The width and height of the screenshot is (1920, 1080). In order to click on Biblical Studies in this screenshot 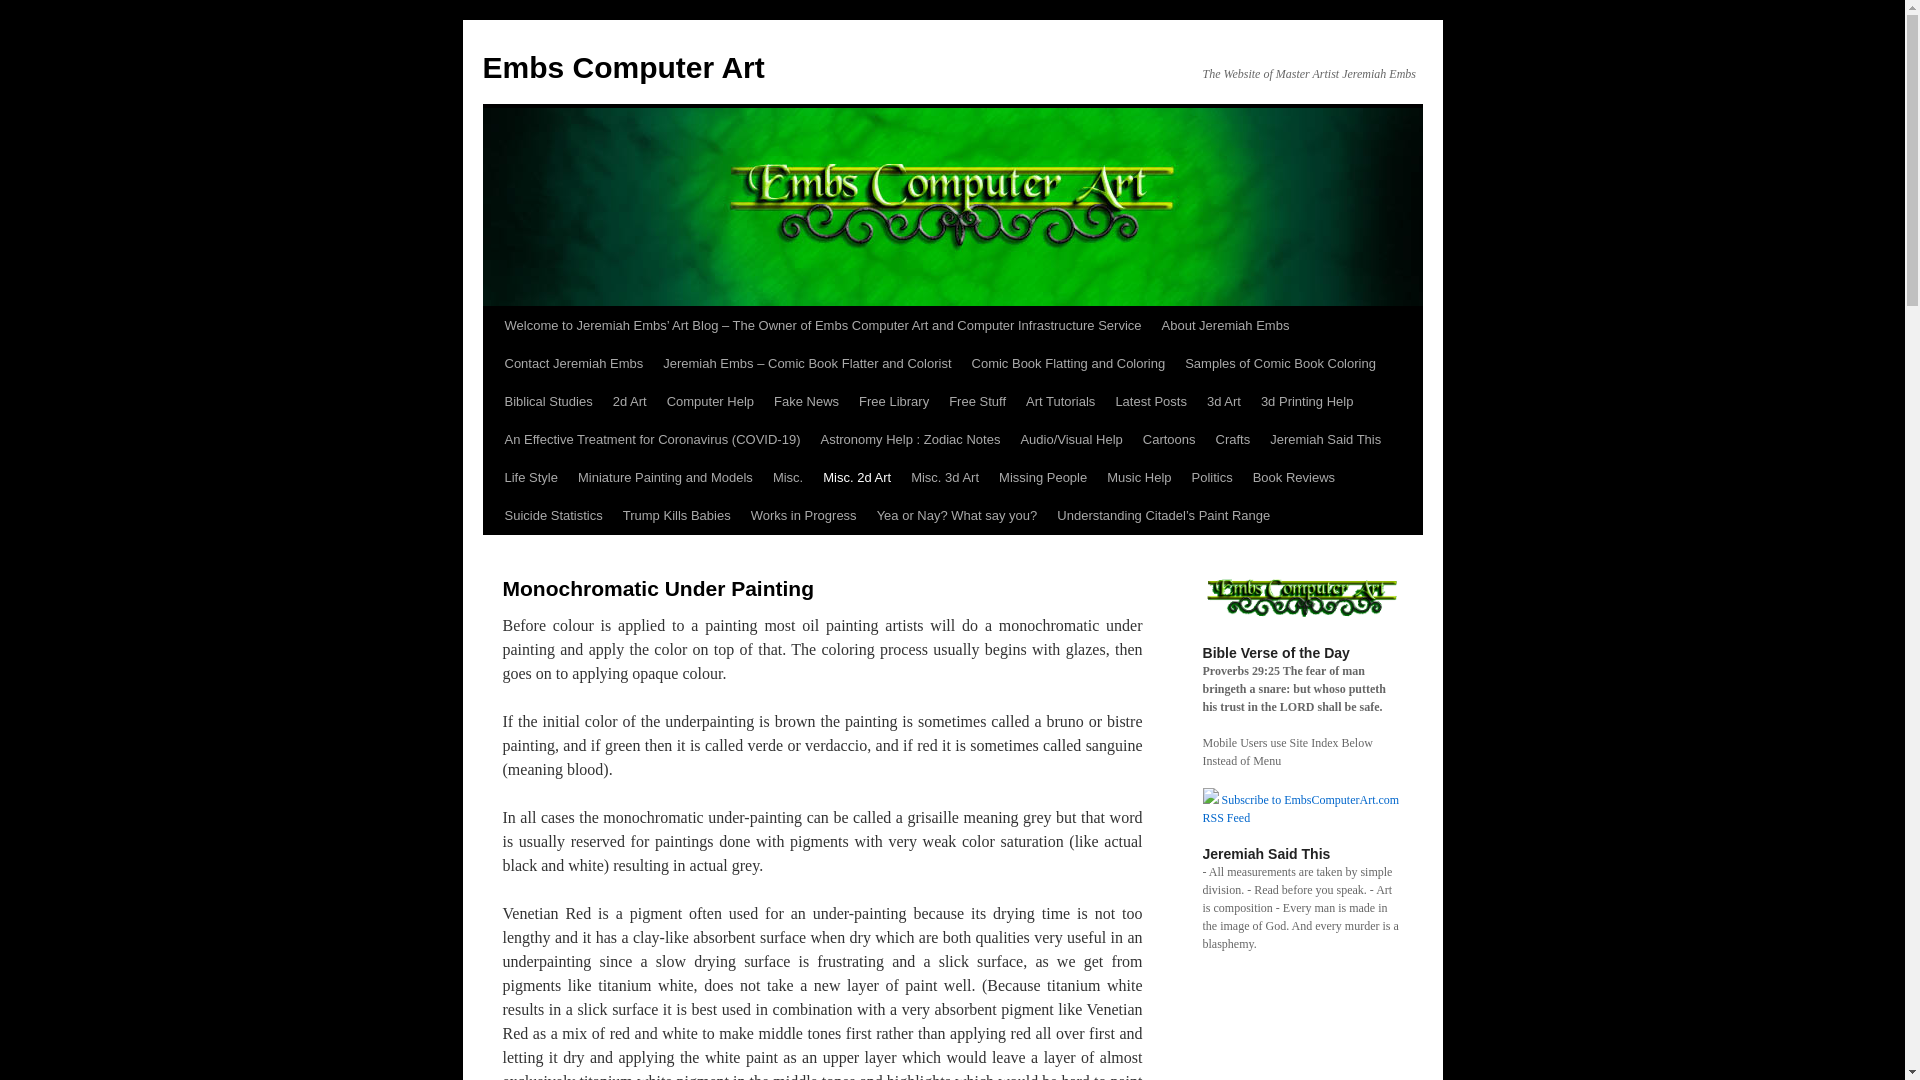, I will do `click(548, 402)`.